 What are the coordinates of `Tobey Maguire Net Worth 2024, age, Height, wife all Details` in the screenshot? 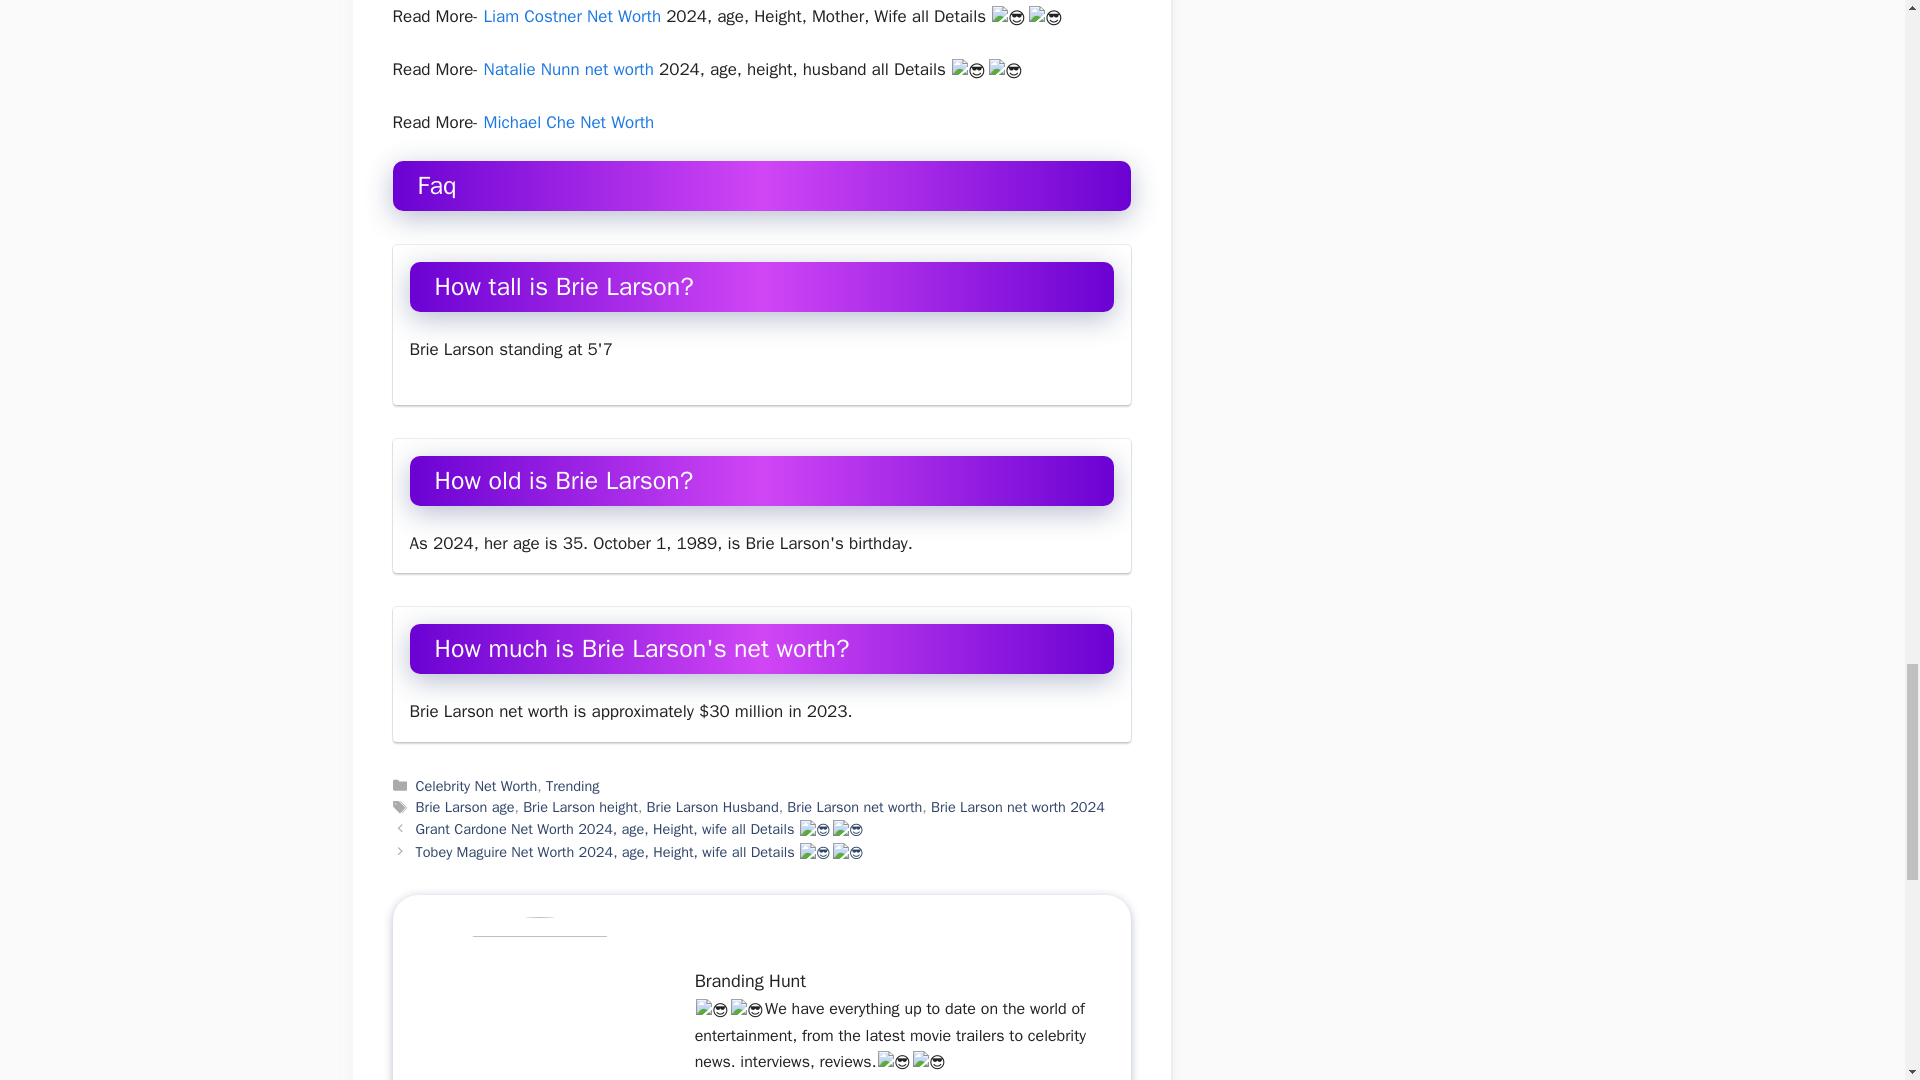 It's located at (640, 852).